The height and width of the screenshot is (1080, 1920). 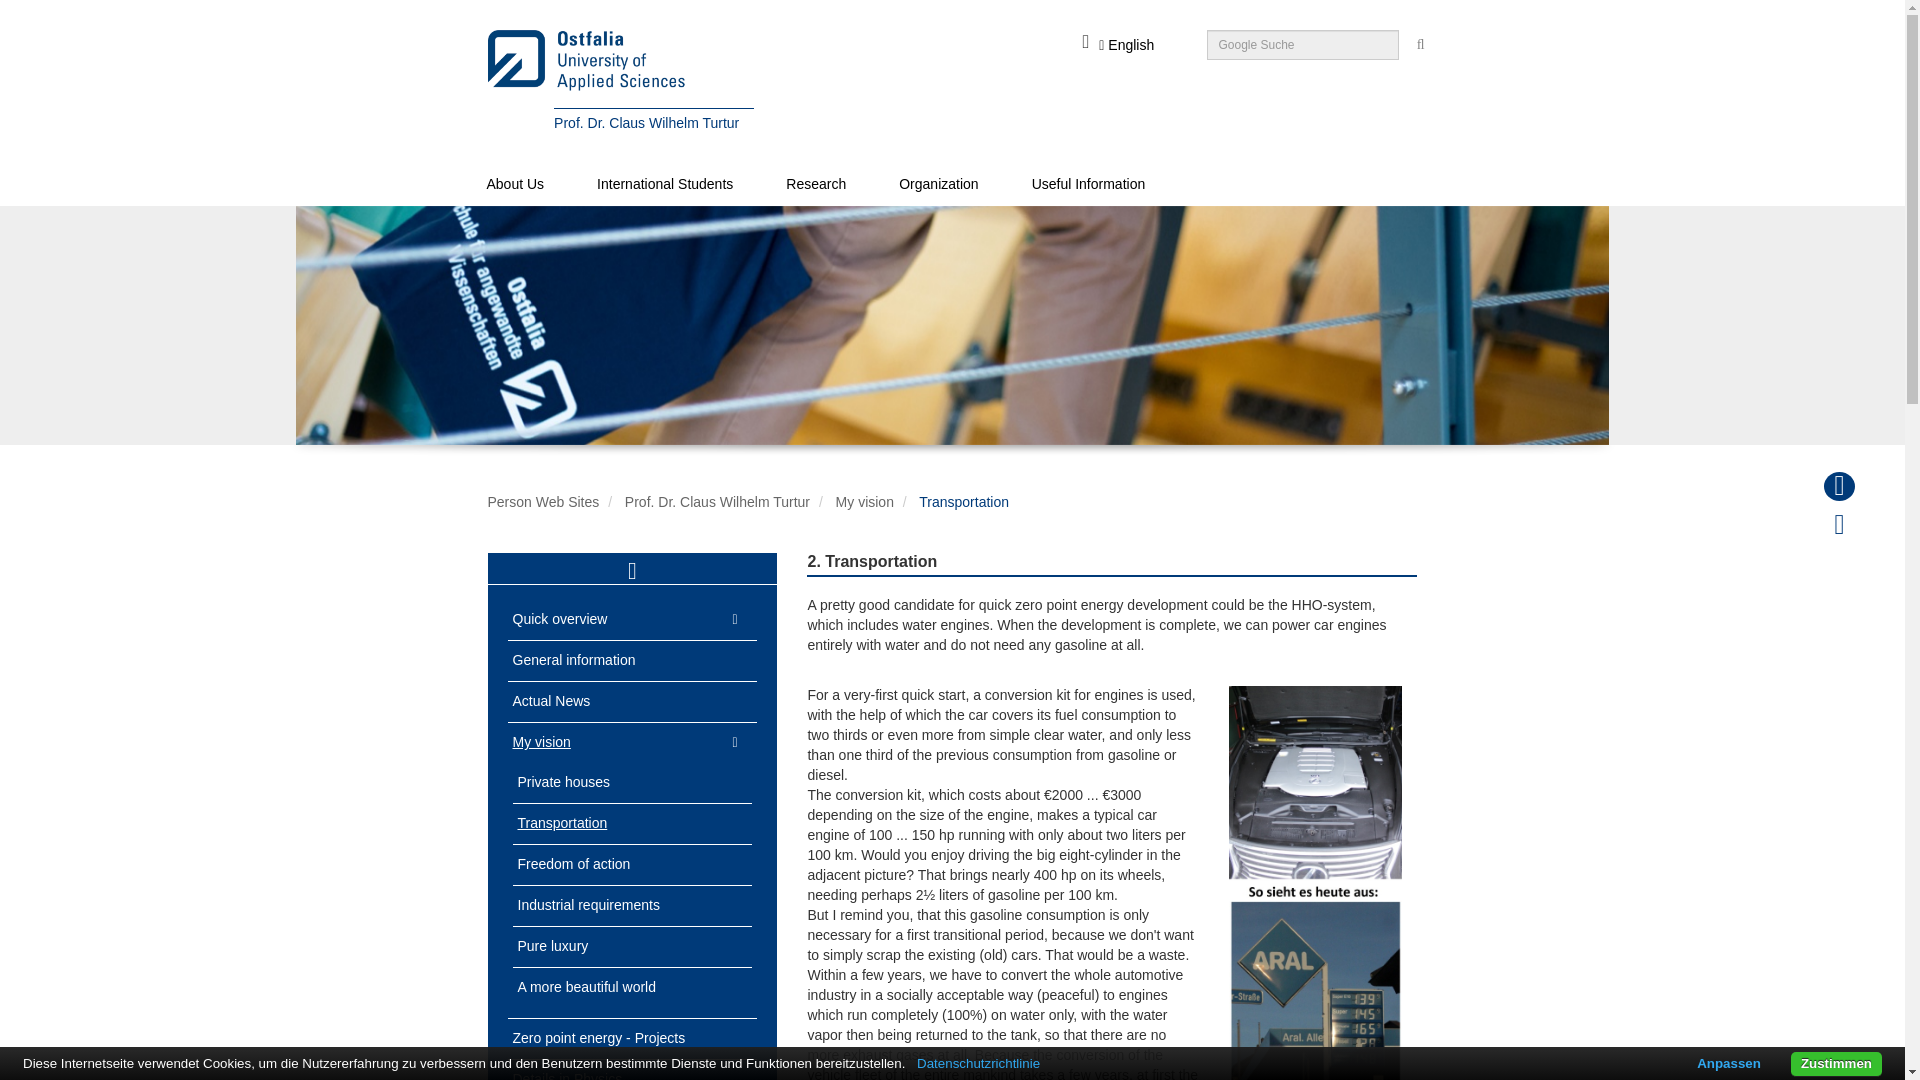 What do you see at coordinates (664, 185) in the screenshot?
I see `International Students` at bounding box center [664, 185].